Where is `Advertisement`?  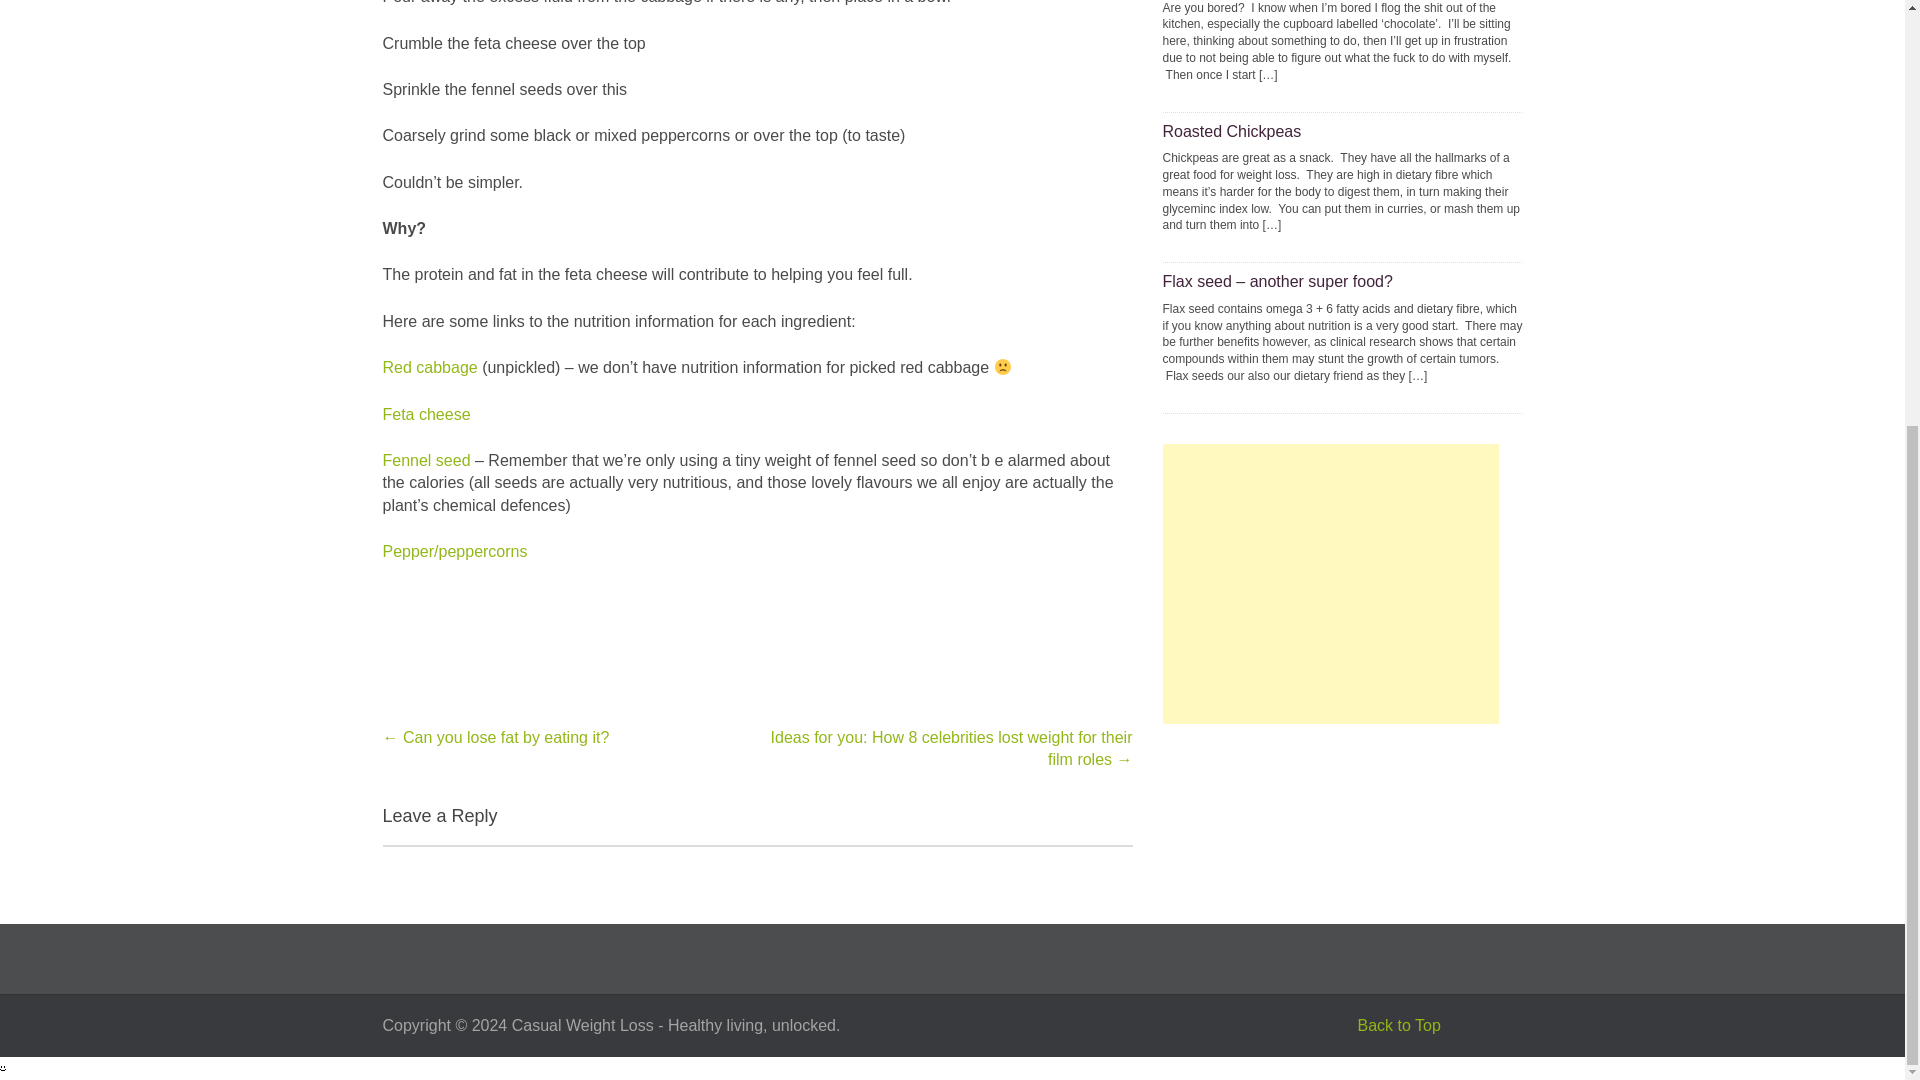
Advertisement is located at coordinates (1329, 583).